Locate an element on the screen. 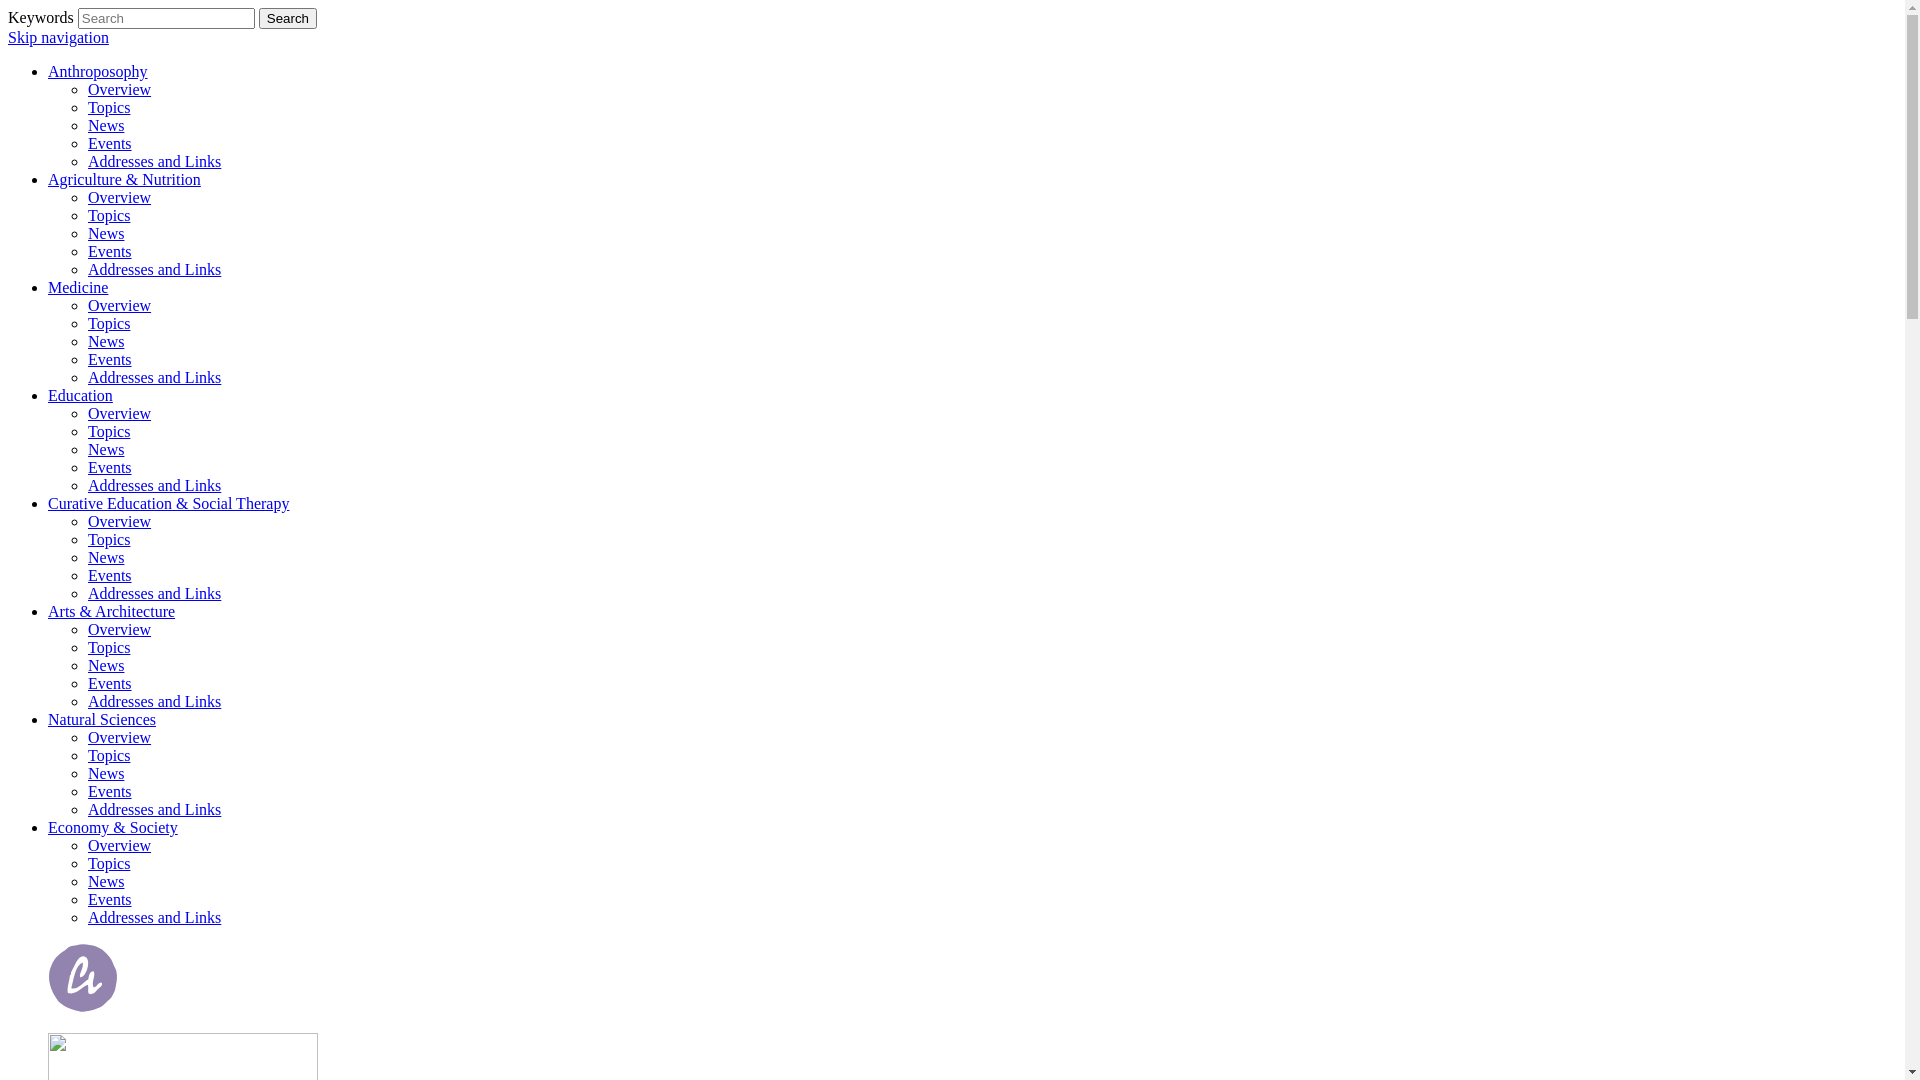 The image size is (1920, 1080). Overview is located at coordinates (120, 630).